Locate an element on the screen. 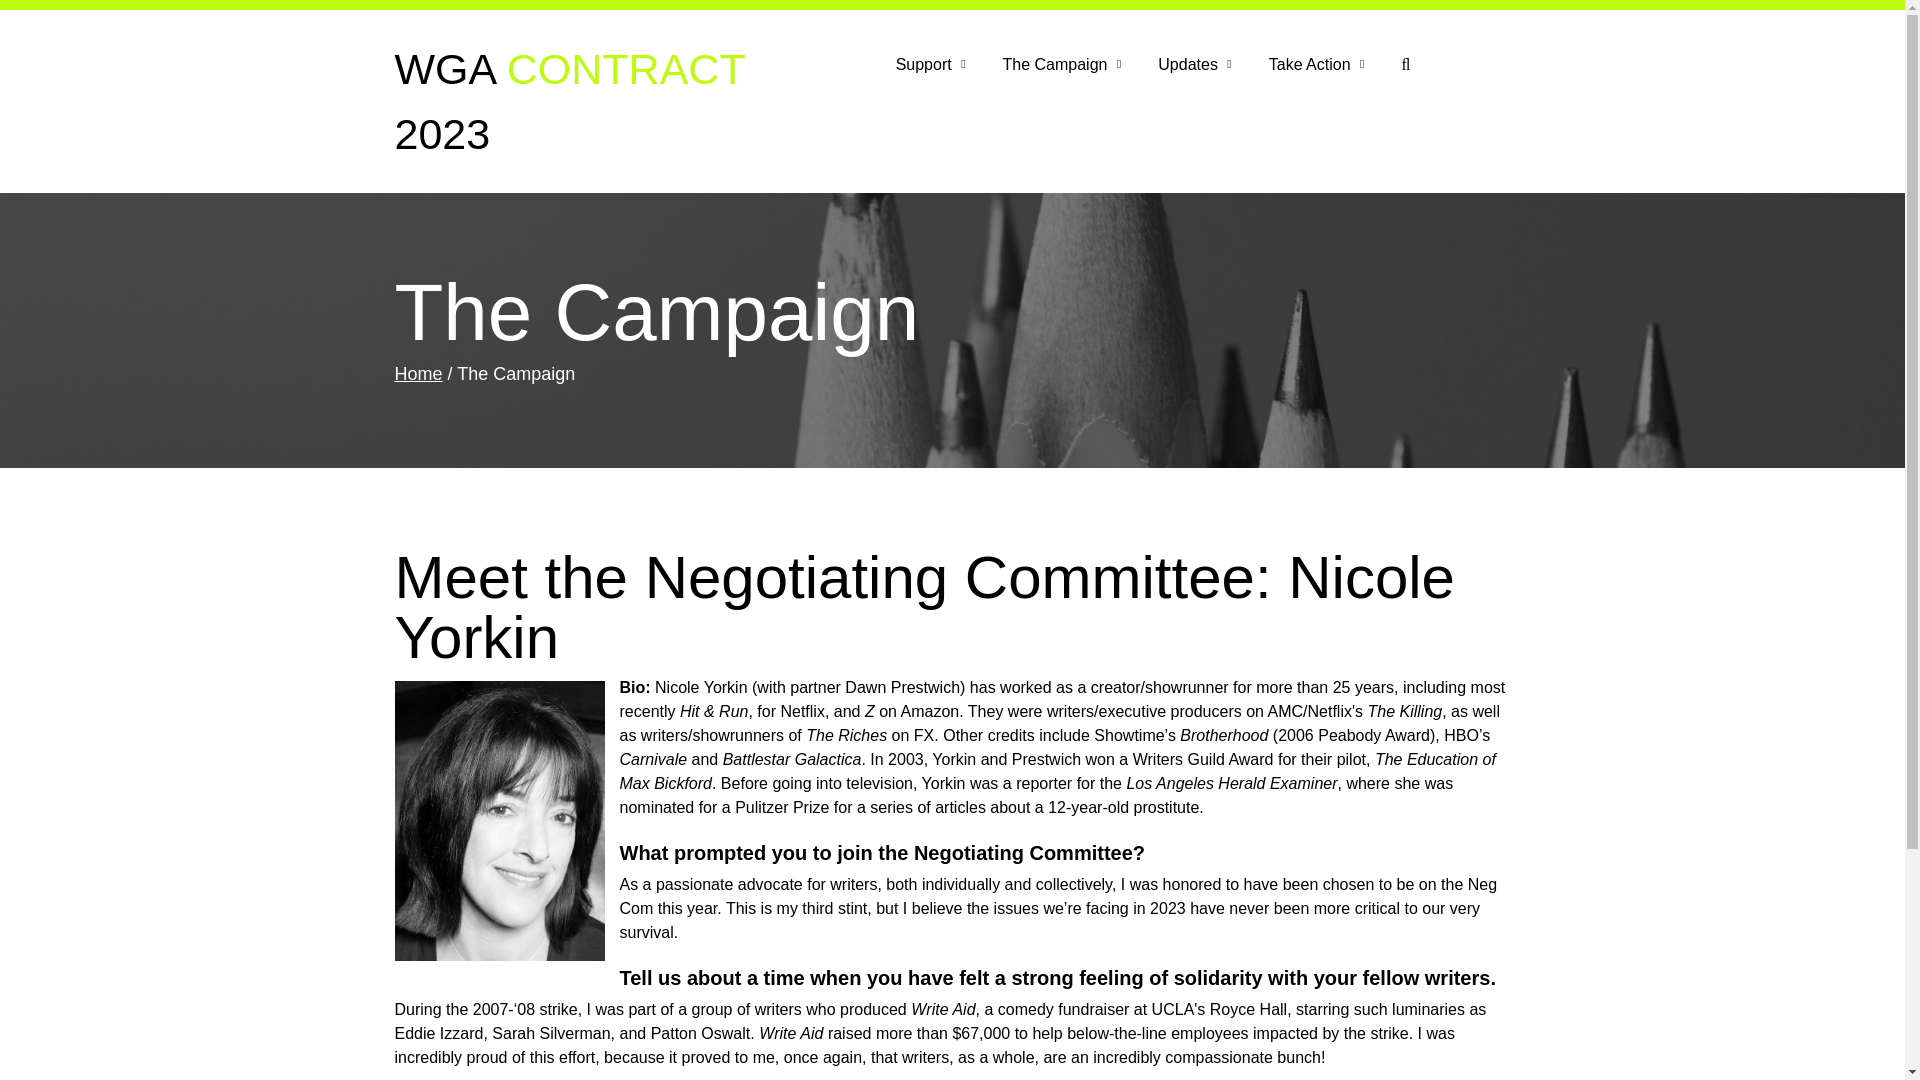 Image resolution: width=1920 pixels, height=1080 pixels. Support is located at coordinates (930, 65).